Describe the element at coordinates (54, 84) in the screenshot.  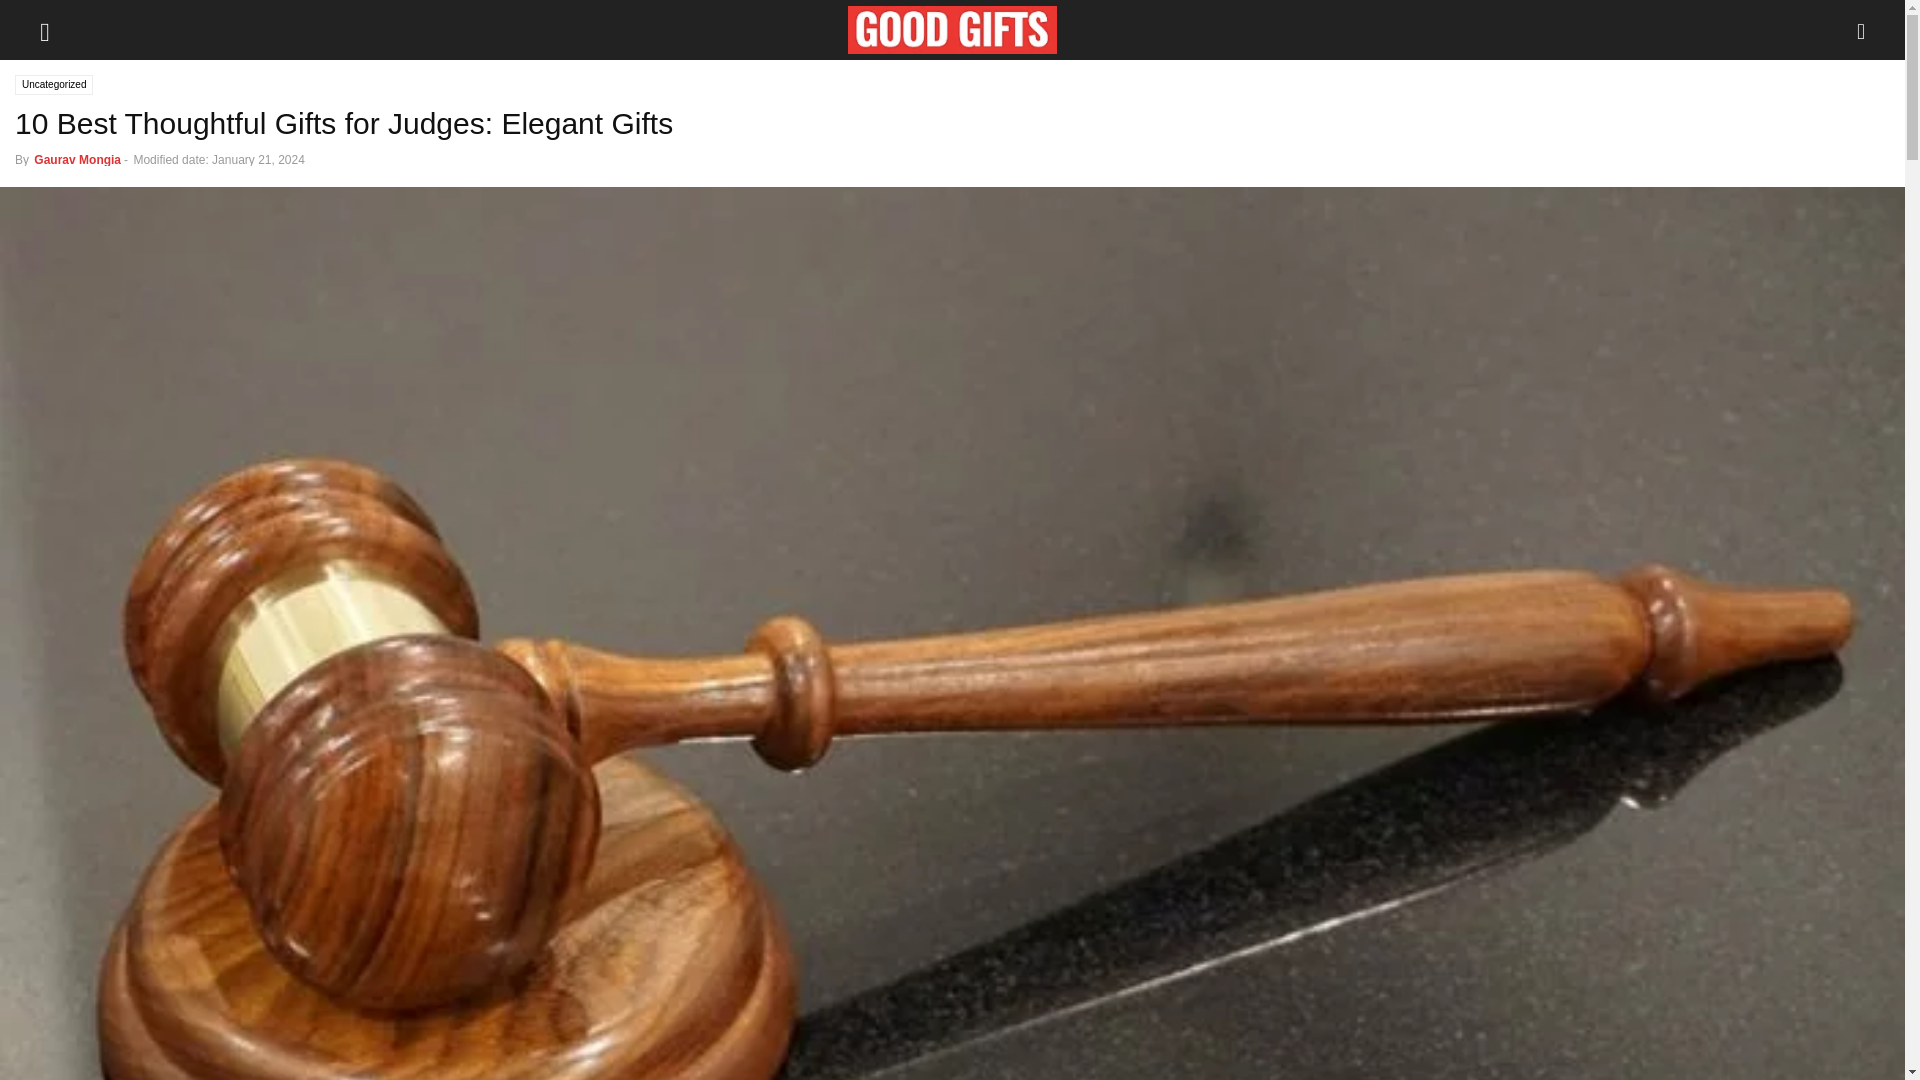
I see `Uncategorized` at that location.